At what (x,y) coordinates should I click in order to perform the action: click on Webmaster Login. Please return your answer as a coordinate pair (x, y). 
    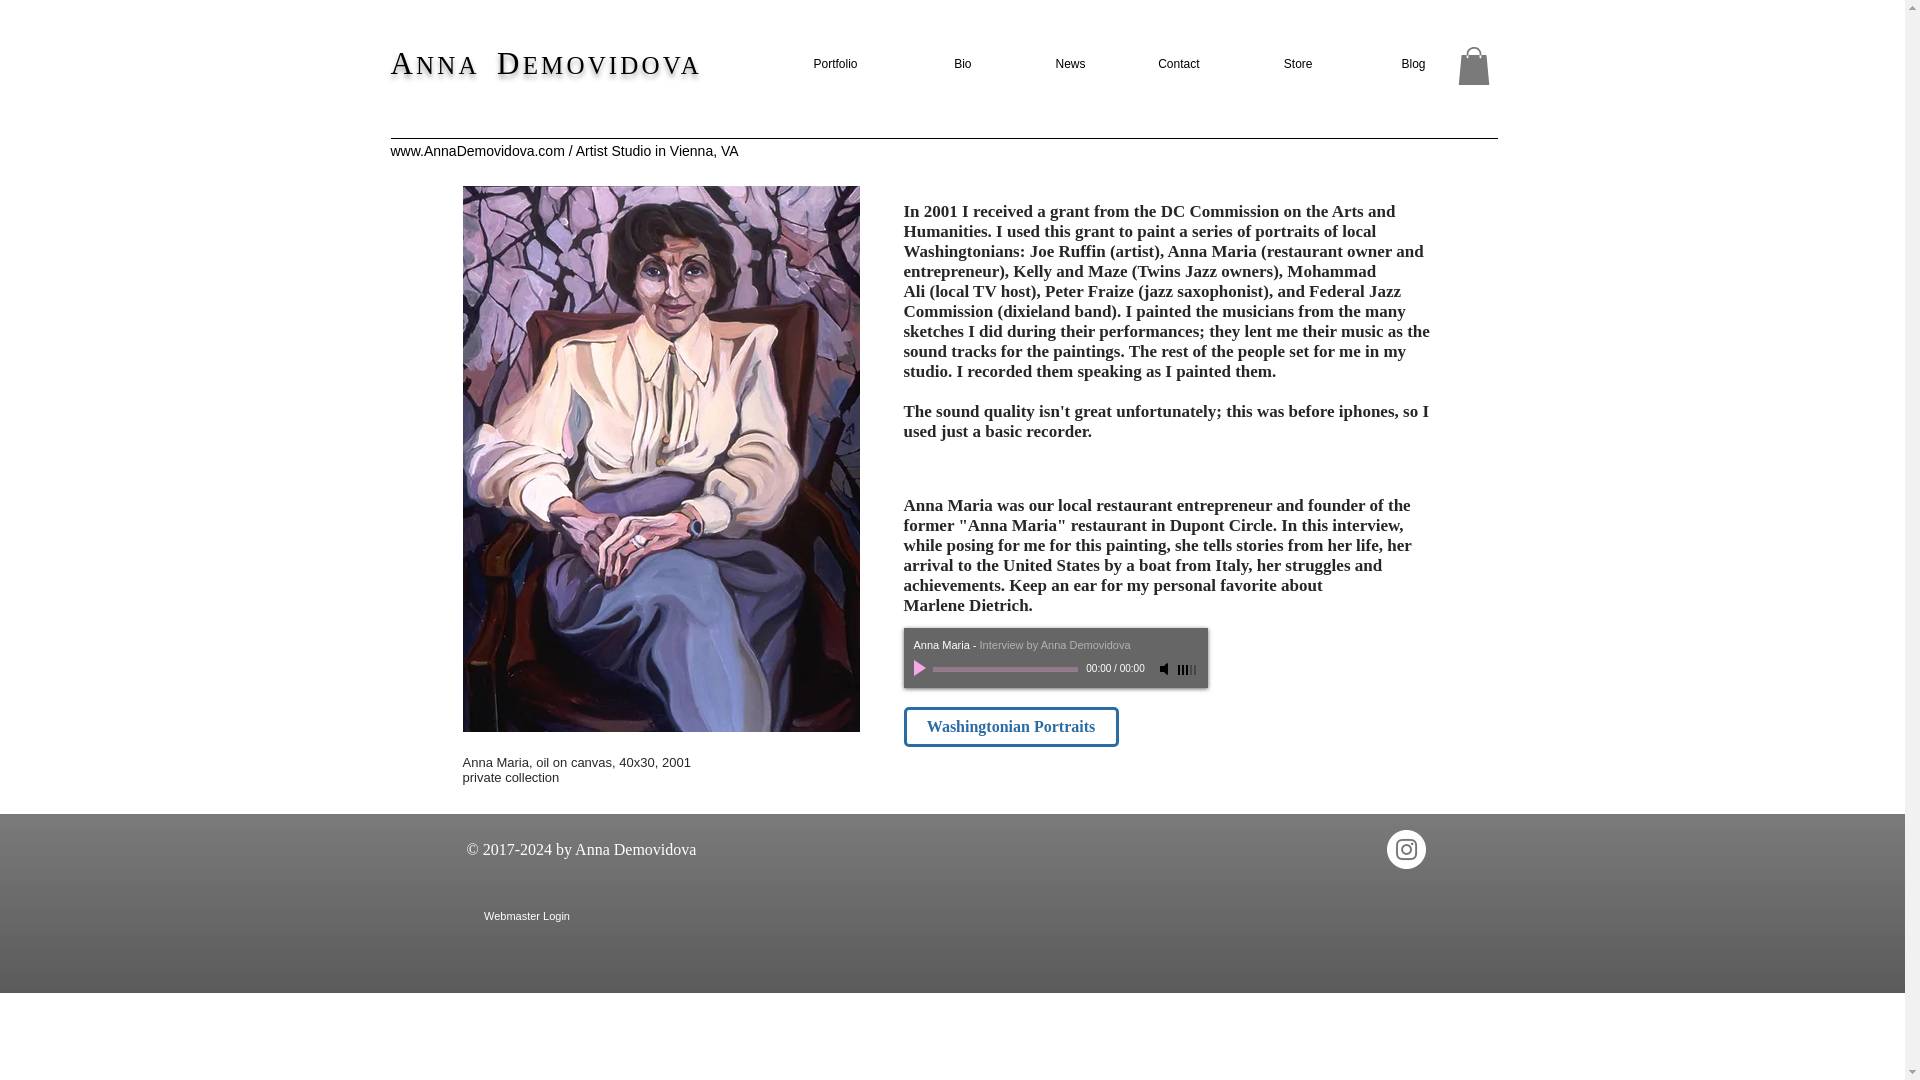
    Looking at the image, I should click on (526, 916).